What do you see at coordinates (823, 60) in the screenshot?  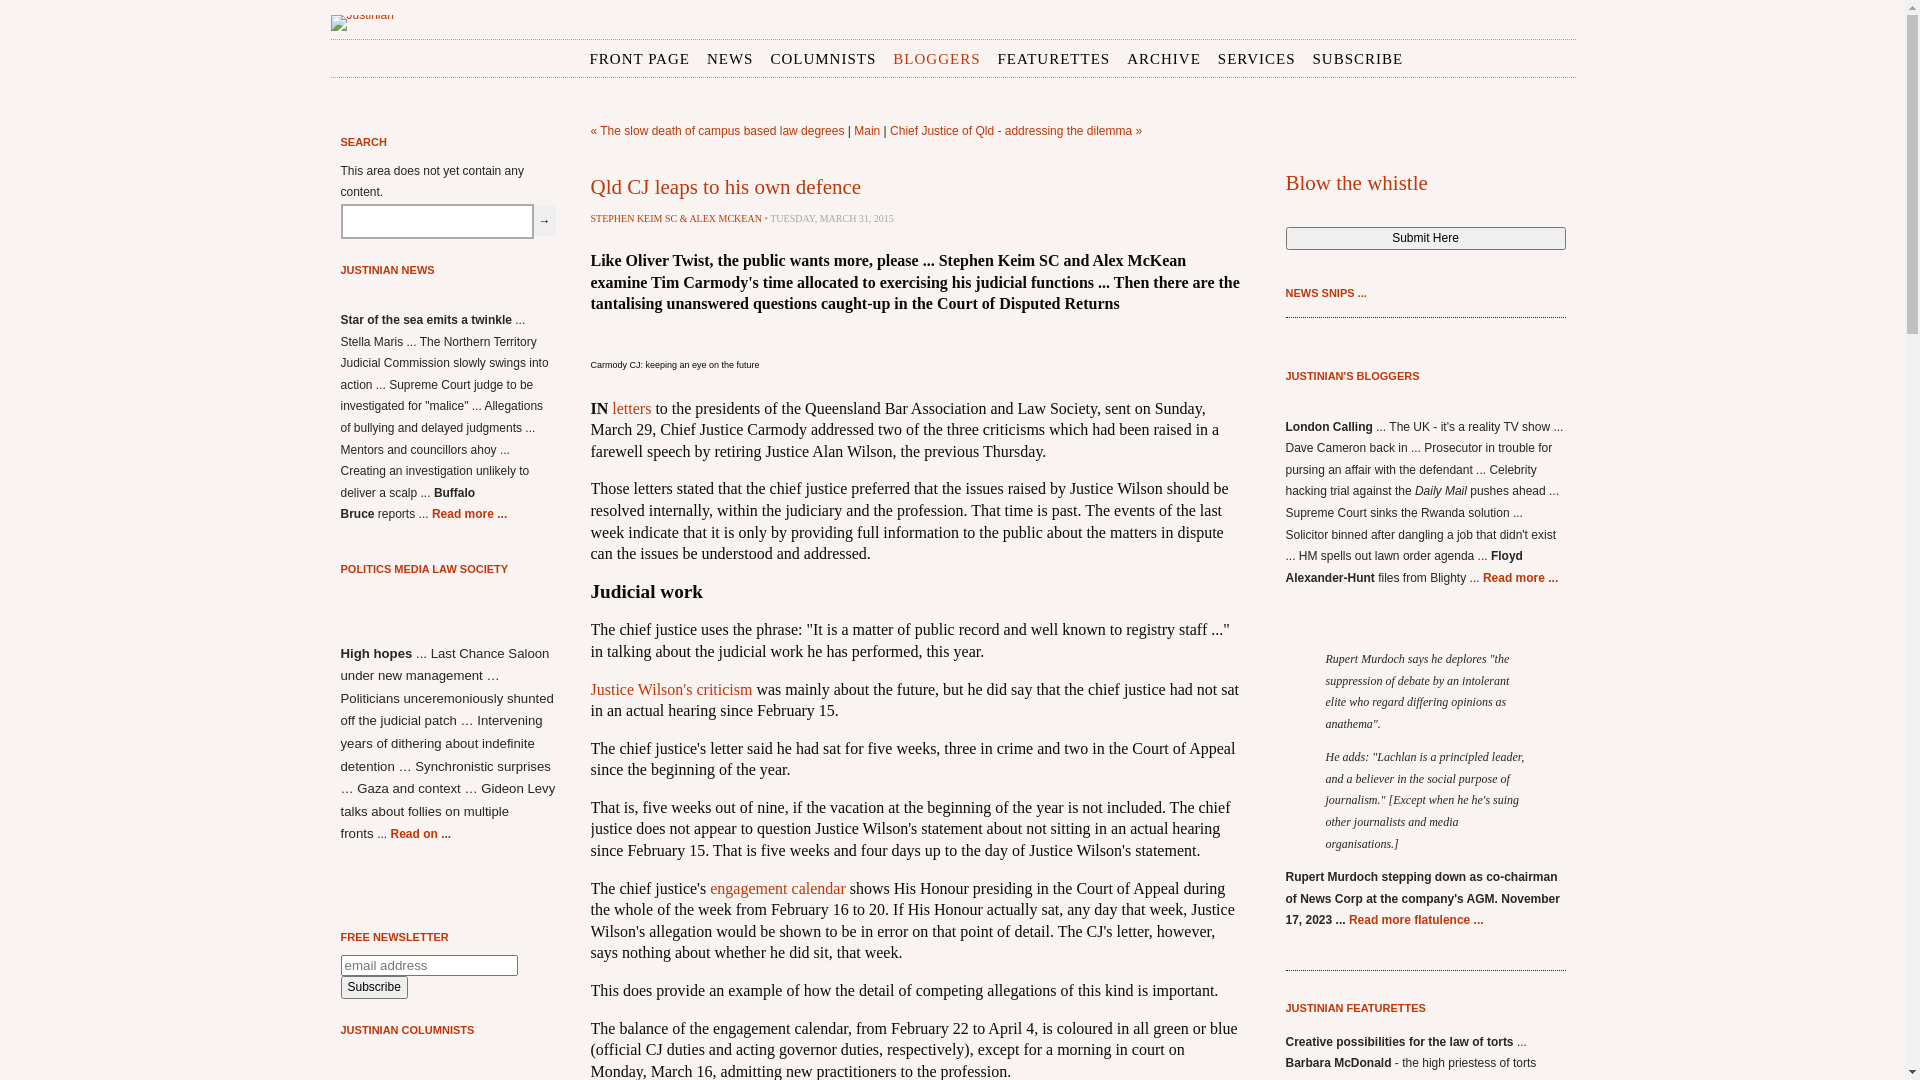 I see `COLUMNISTS` at bounding box center [823, 60].